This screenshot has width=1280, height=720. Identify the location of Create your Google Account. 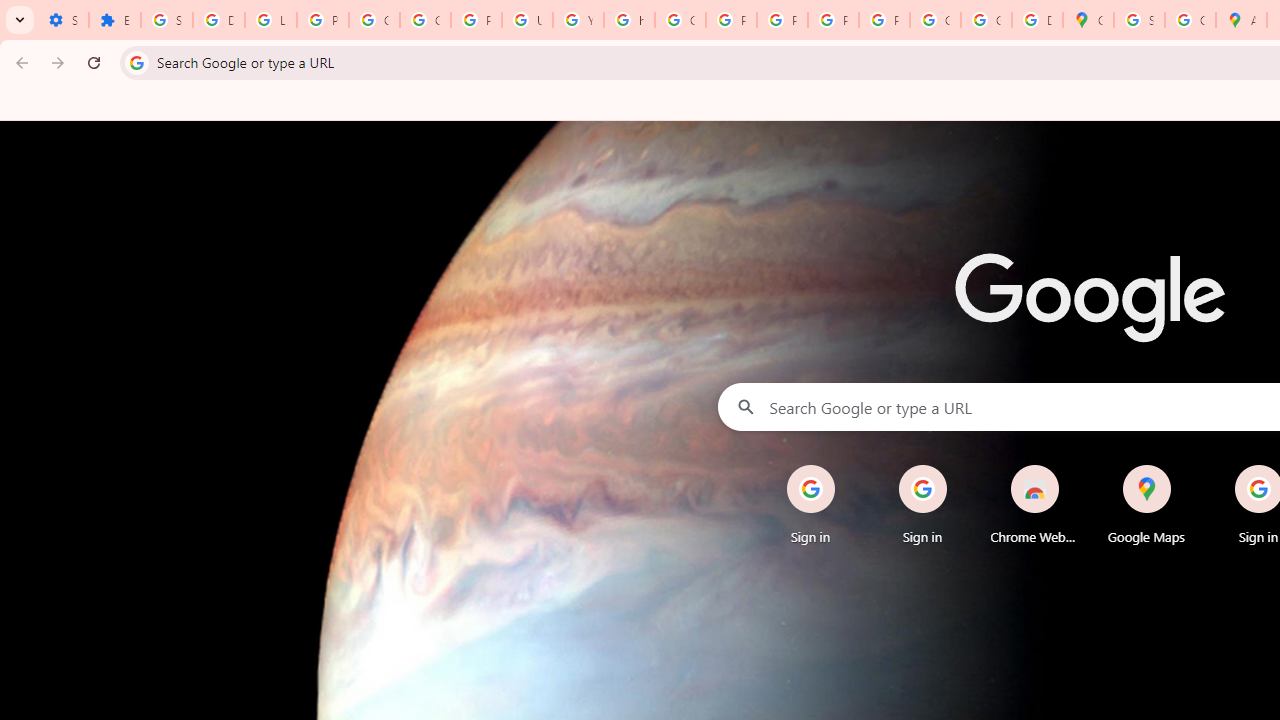
(1190, 20).